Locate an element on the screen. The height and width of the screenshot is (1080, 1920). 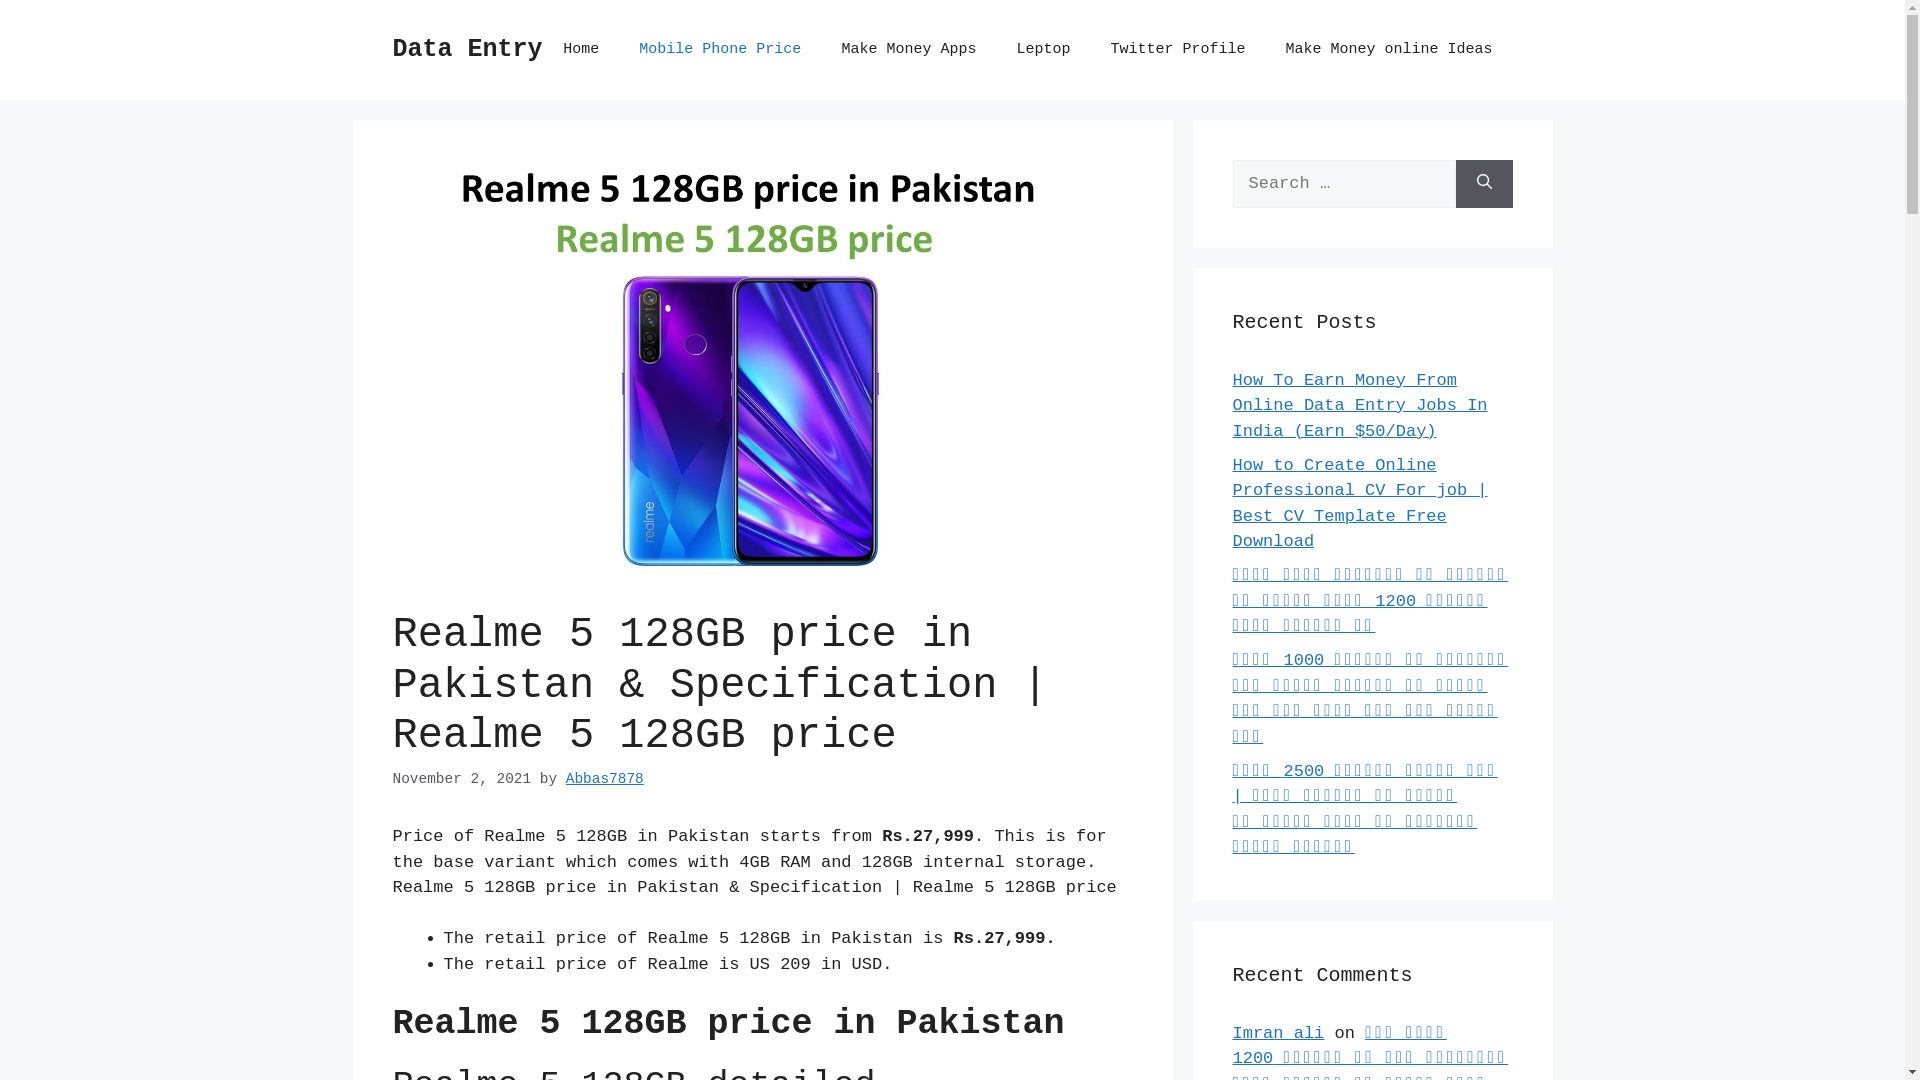
Twitter Profile is located at coordinates (1178, 50).